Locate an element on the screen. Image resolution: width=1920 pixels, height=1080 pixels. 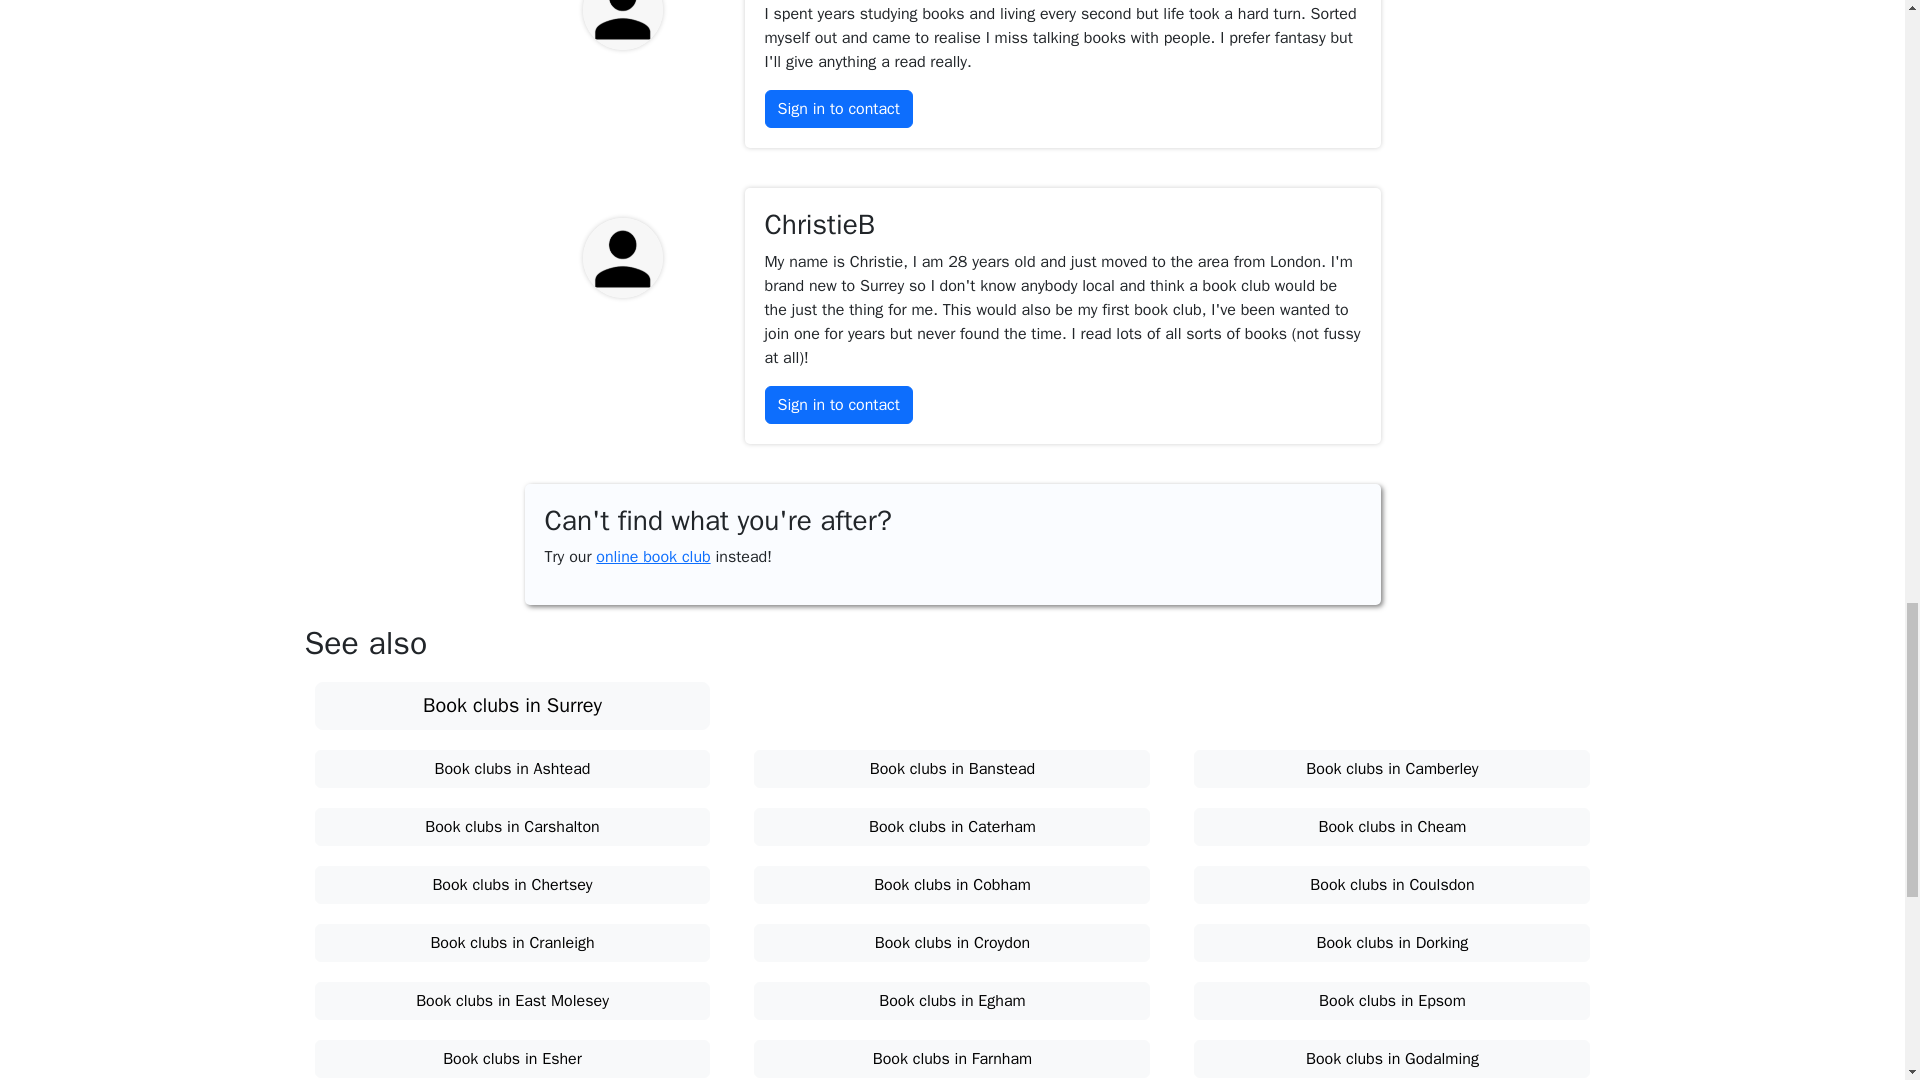
Book clubs in Dorking is located at coordinates (1392, 943).